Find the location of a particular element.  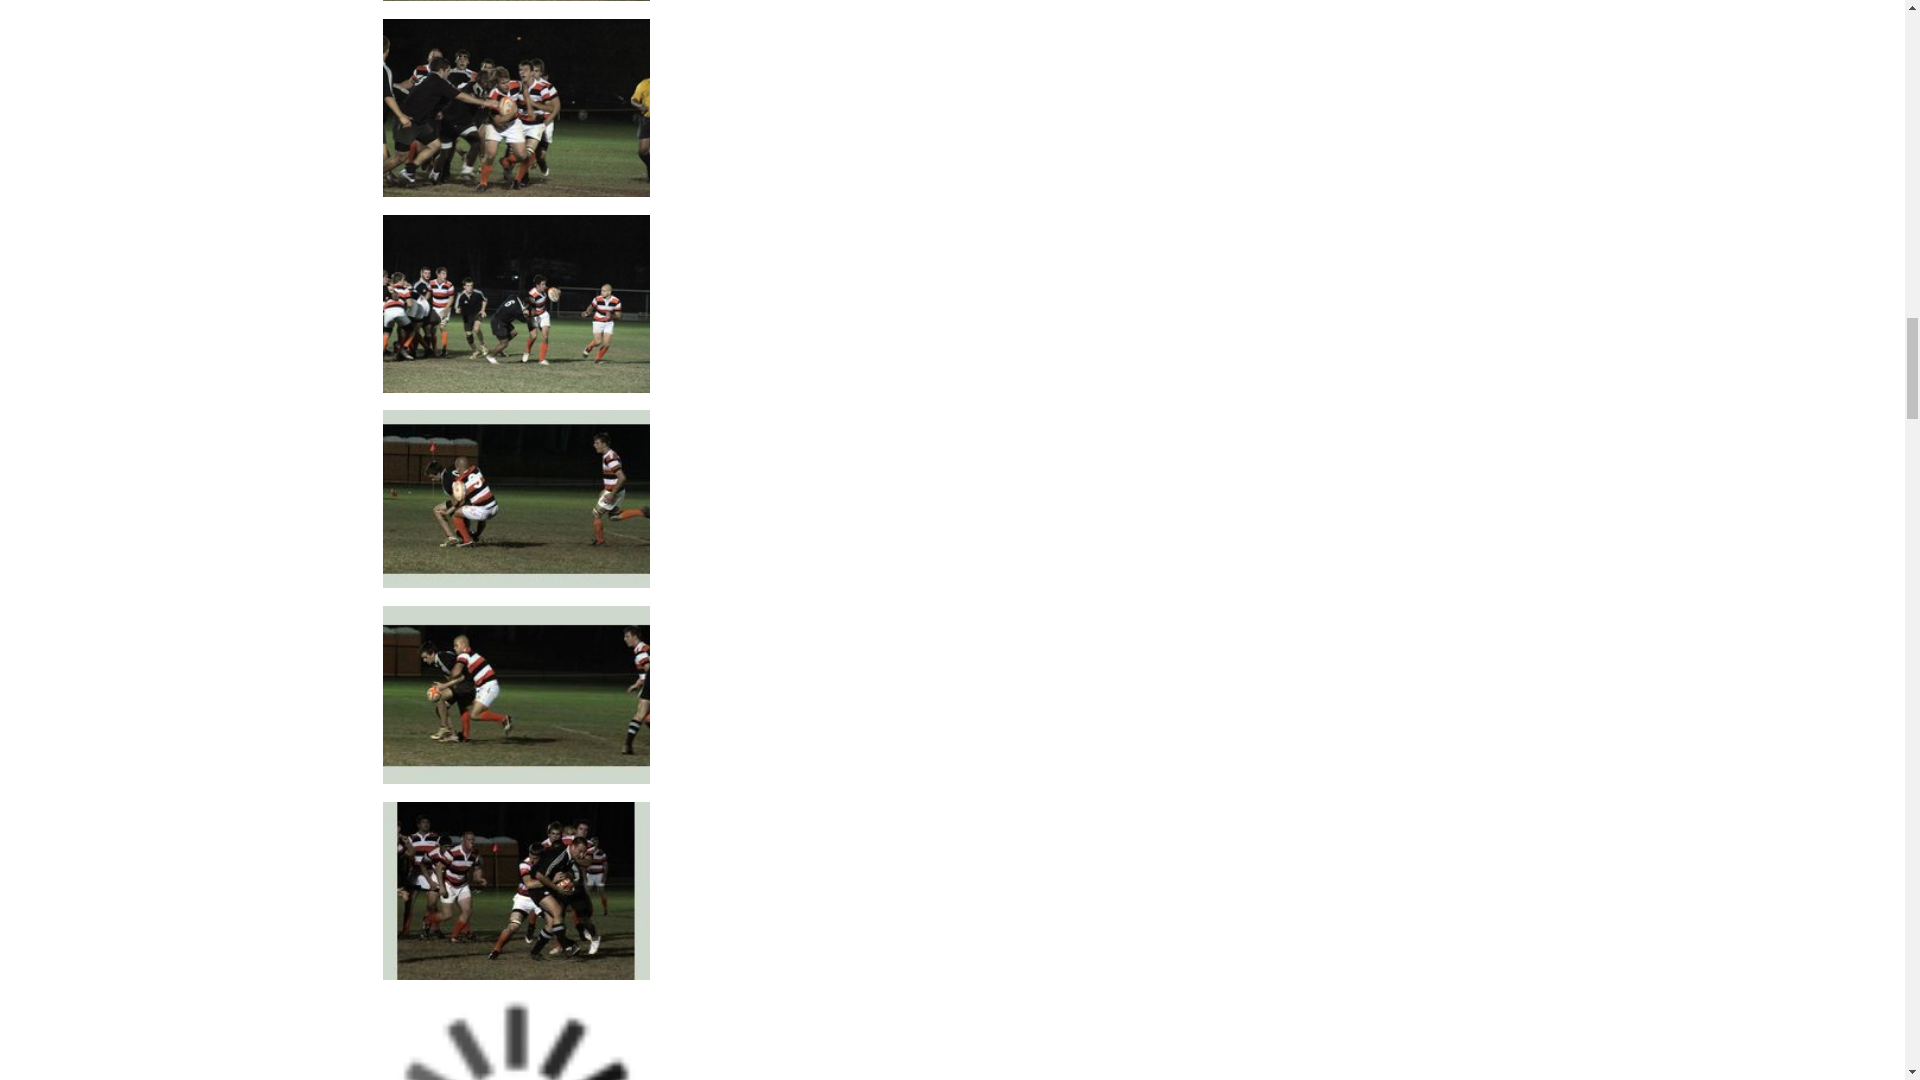

Image 1 is located at coordinates (516, 106).